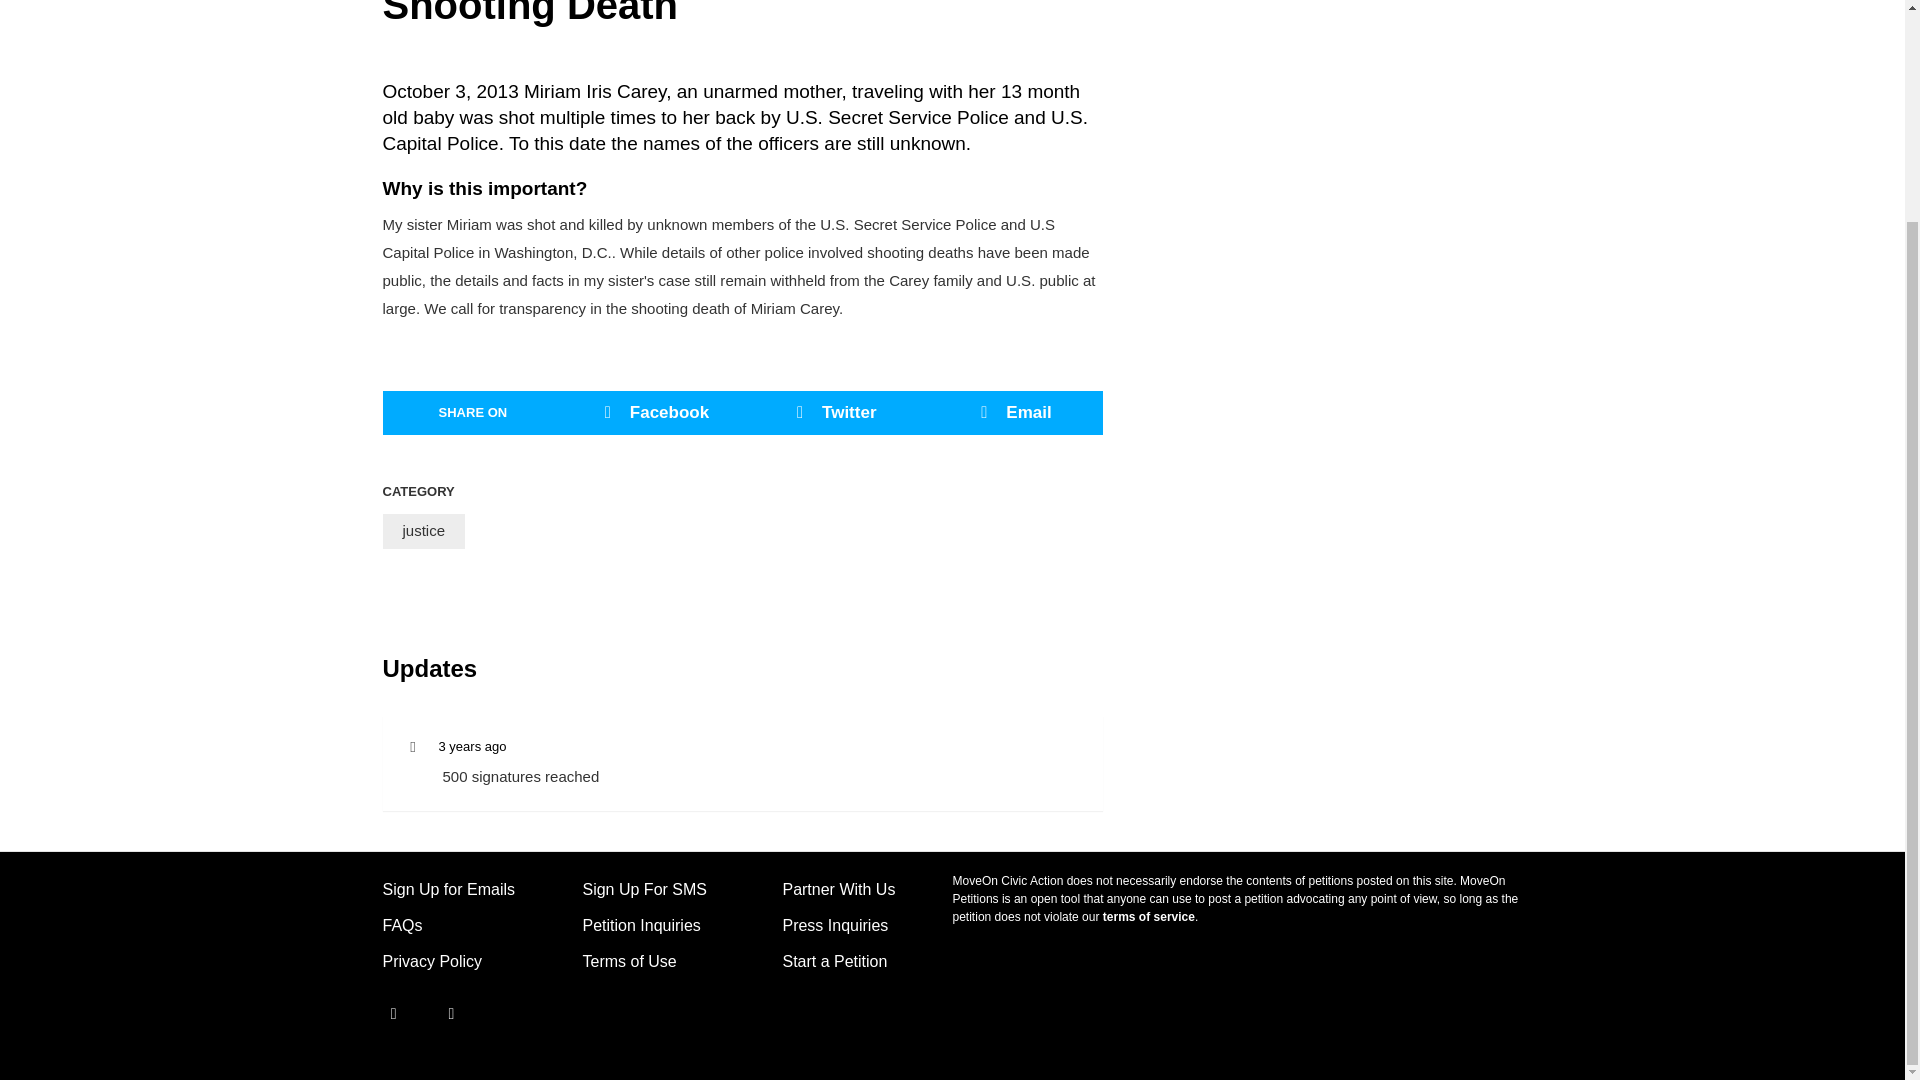 The image size is (1920, 1080). I want to click on Share on Twitter, so click(832, 412).